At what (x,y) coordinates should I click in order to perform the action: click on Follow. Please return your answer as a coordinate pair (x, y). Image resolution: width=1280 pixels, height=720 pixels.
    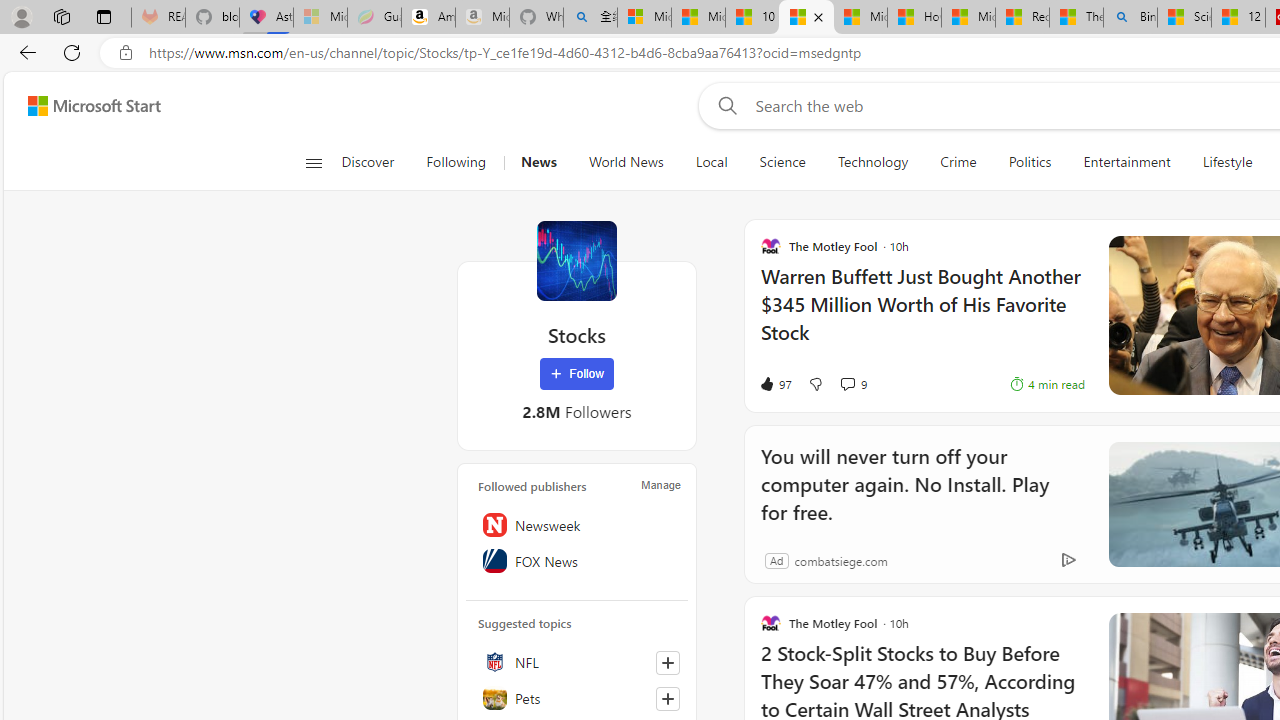
    Looking at the image, I should click on (577, 374).